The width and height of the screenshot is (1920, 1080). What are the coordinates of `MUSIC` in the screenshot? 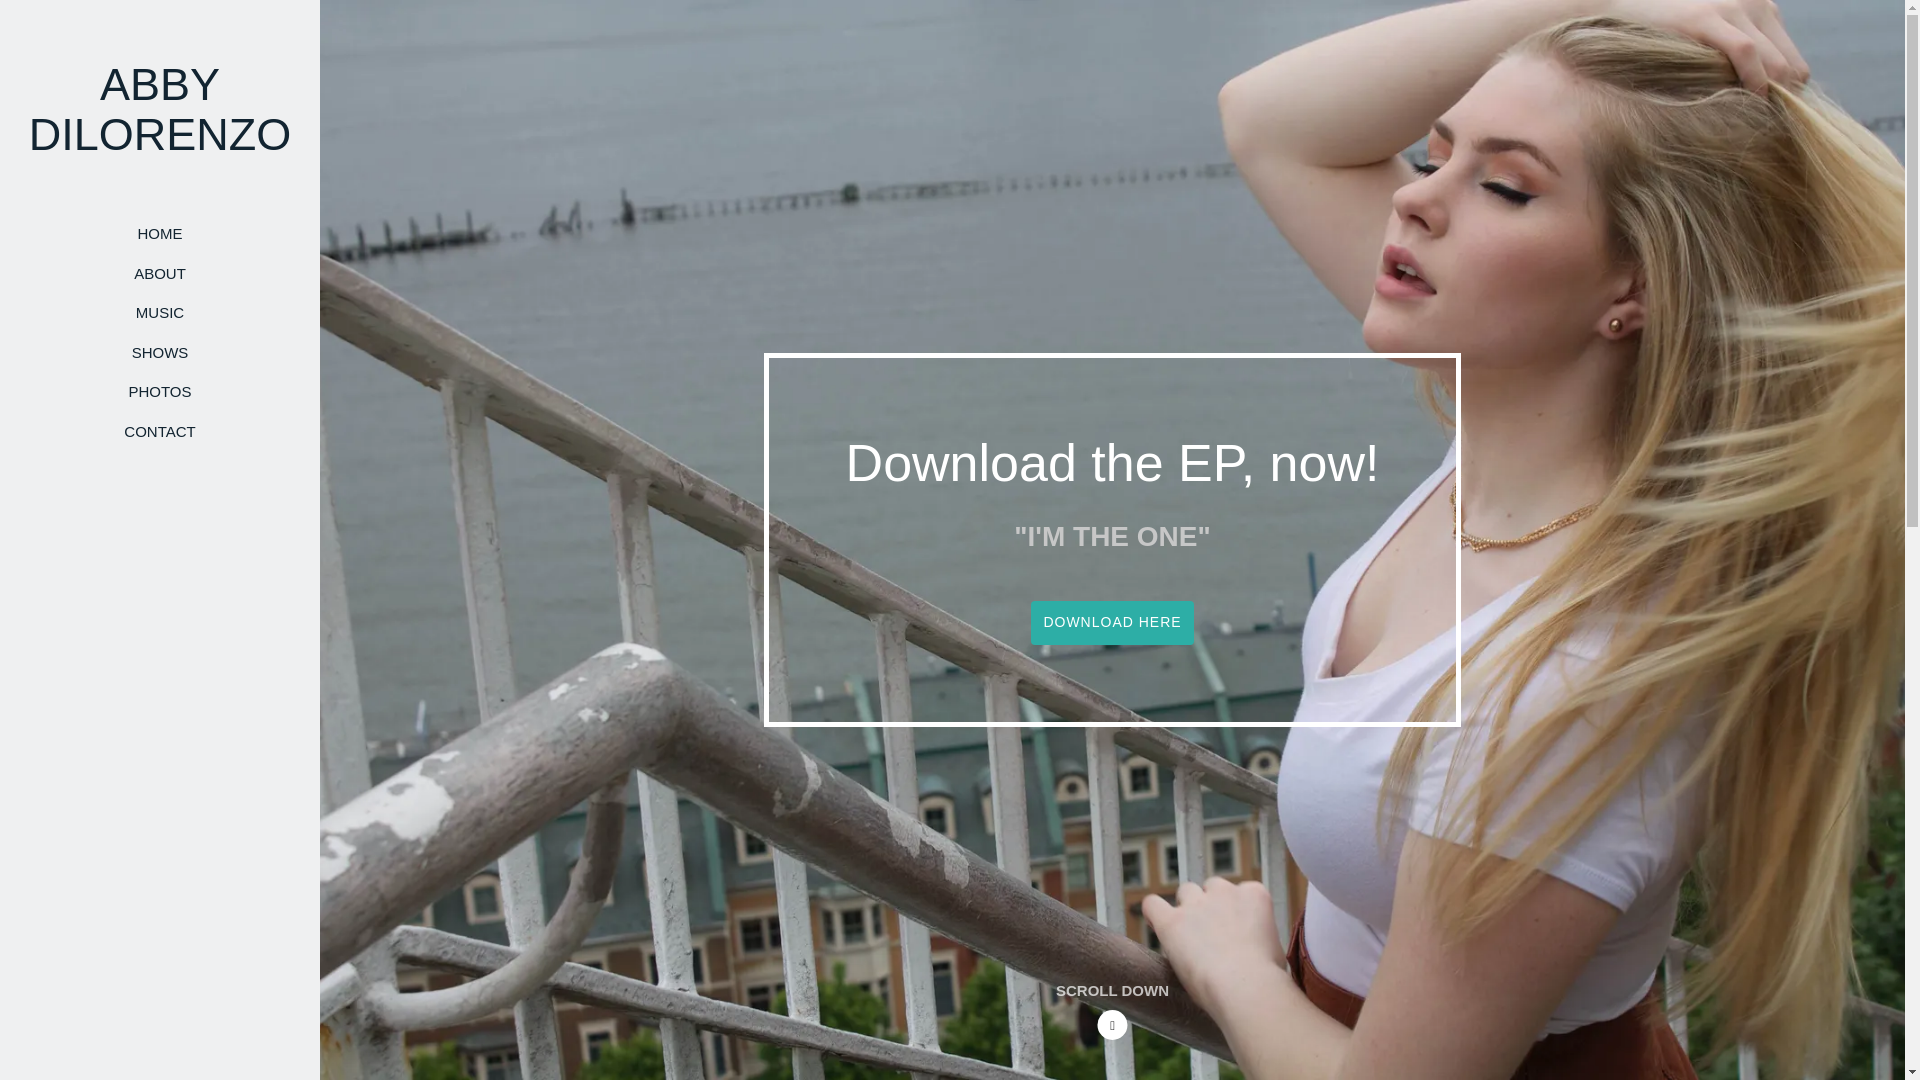 It's located at (160, 313).